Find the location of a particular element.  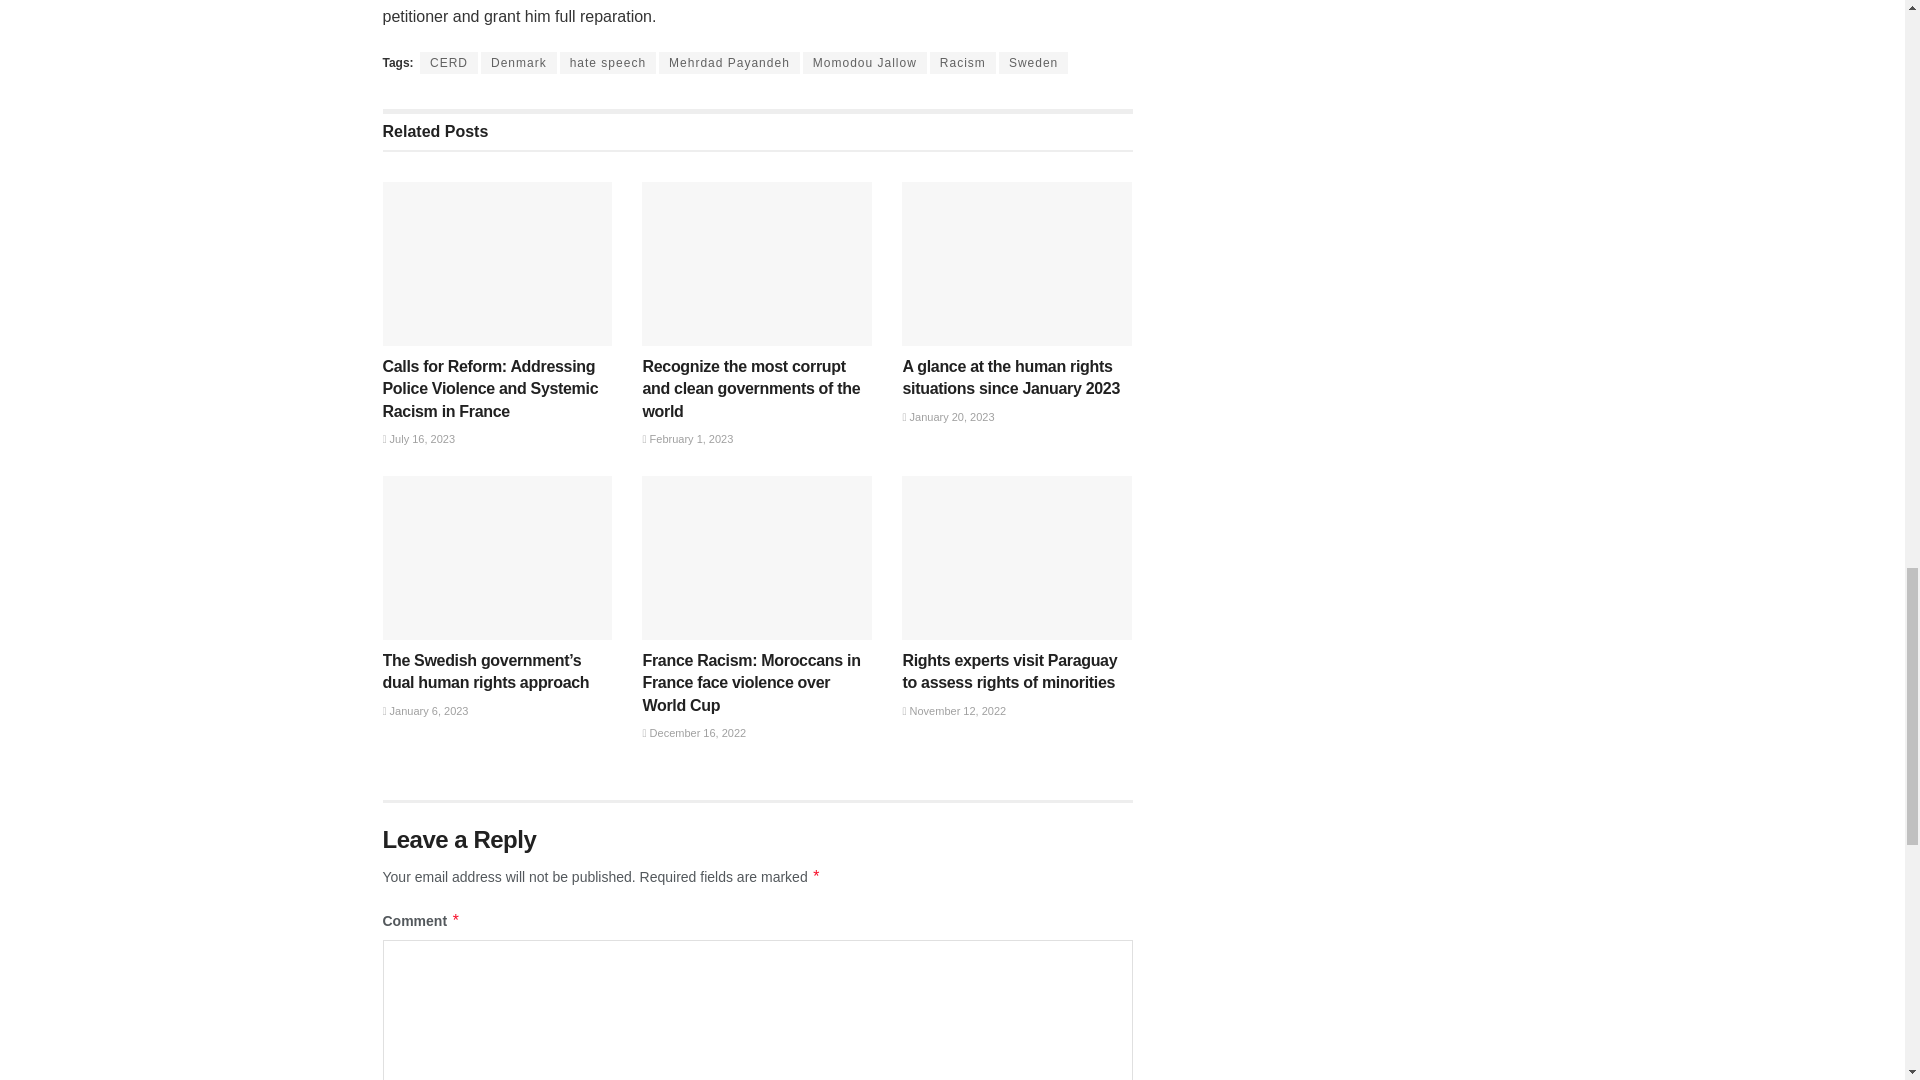

Mehrdad Payandeh is located at coordinates (729, 62).